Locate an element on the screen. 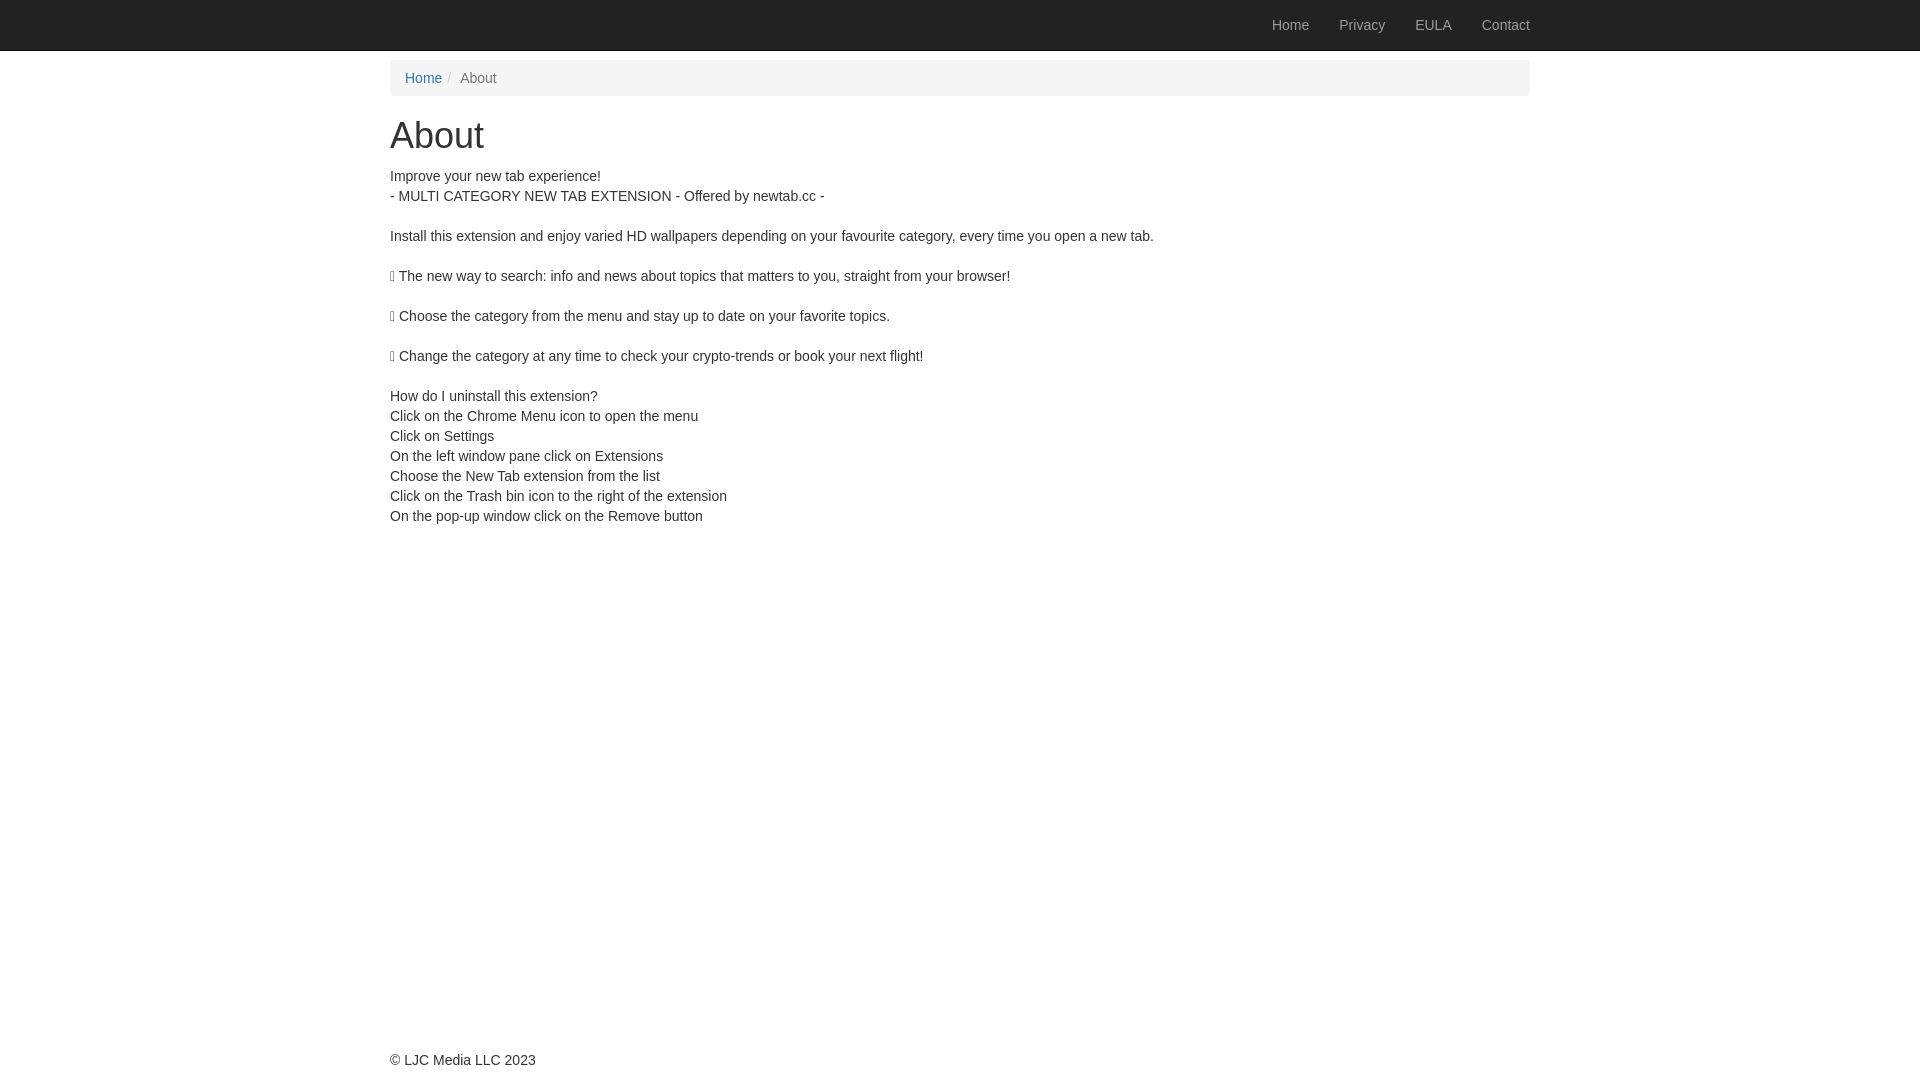 The width and height of the screenshot is (1920, 1080). Home is located at coordinates (1290, 25).